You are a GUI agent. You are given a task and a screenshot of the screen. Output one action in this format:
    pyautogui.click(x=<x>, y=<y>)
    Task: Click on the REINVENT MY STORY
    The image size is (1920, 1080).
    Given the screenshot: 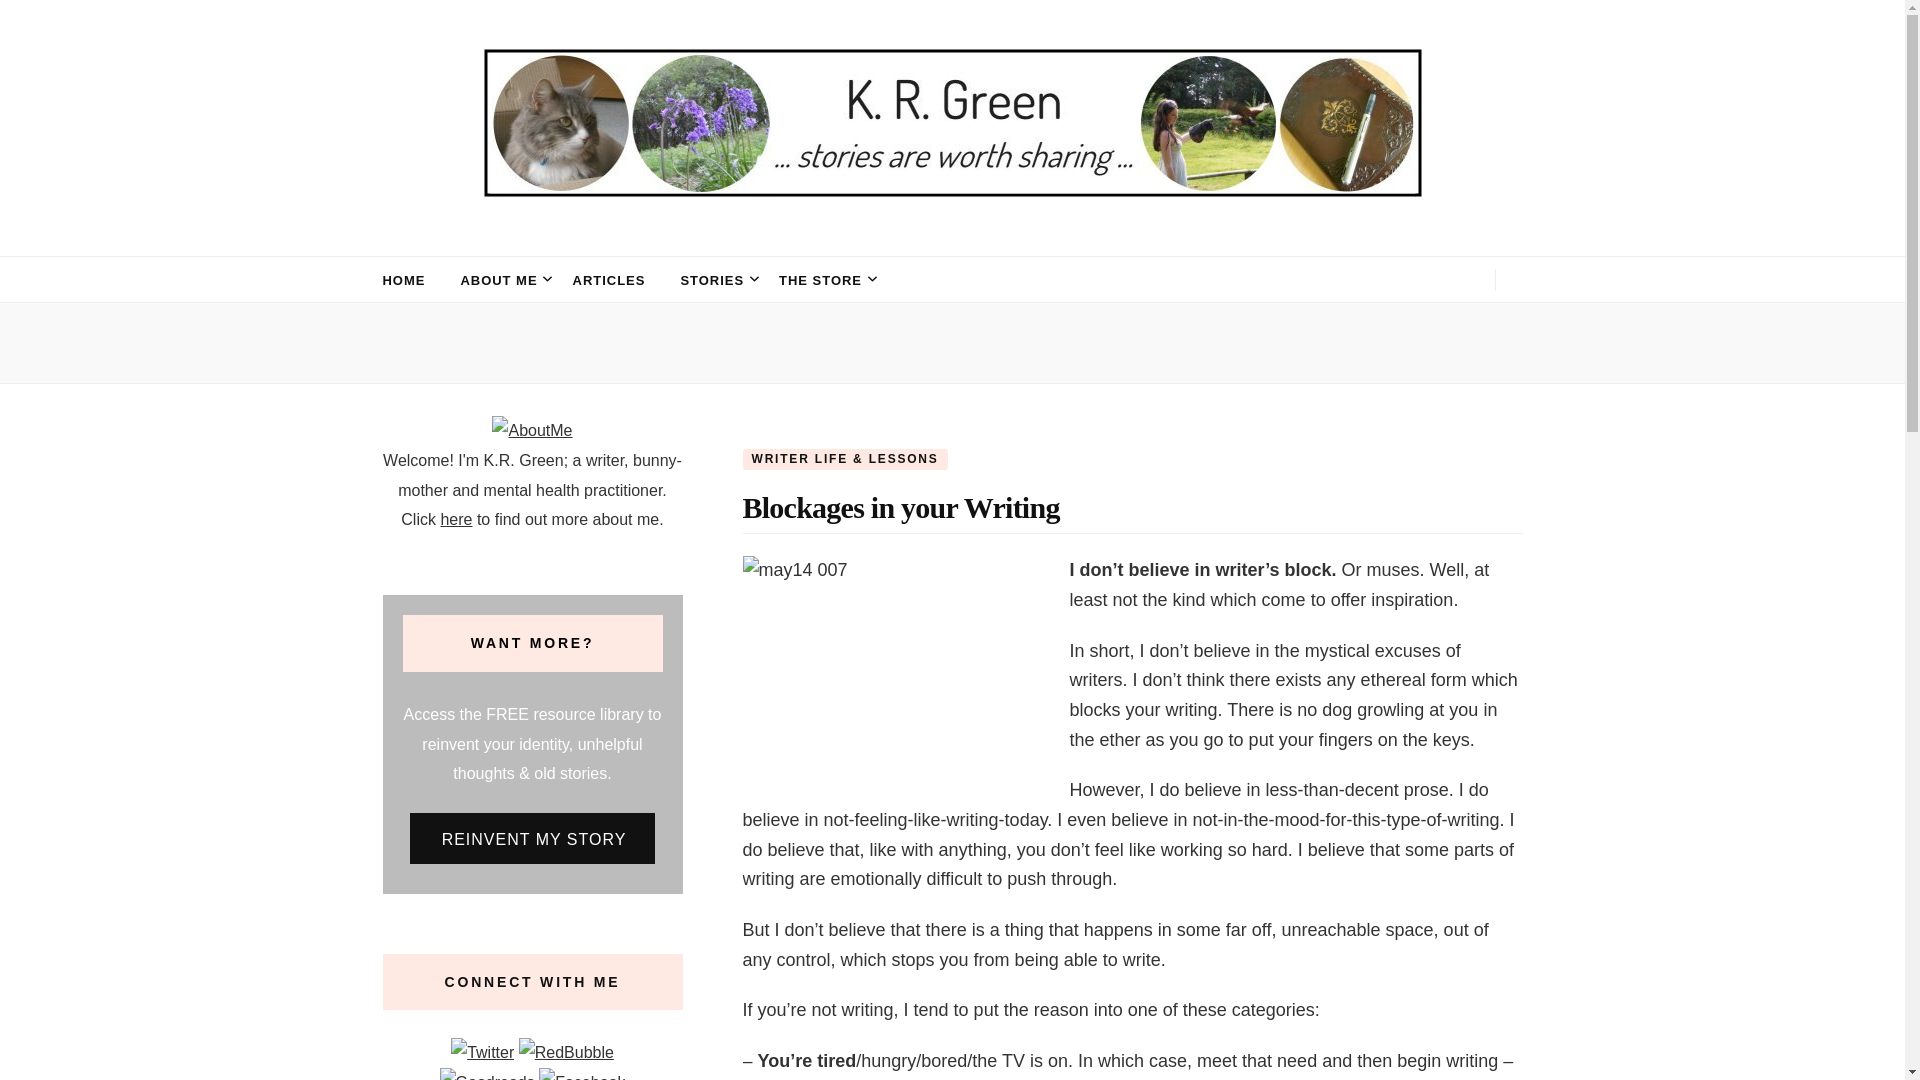 What is the action you would take?
    pyautogui.click(x=533, y=838)
    